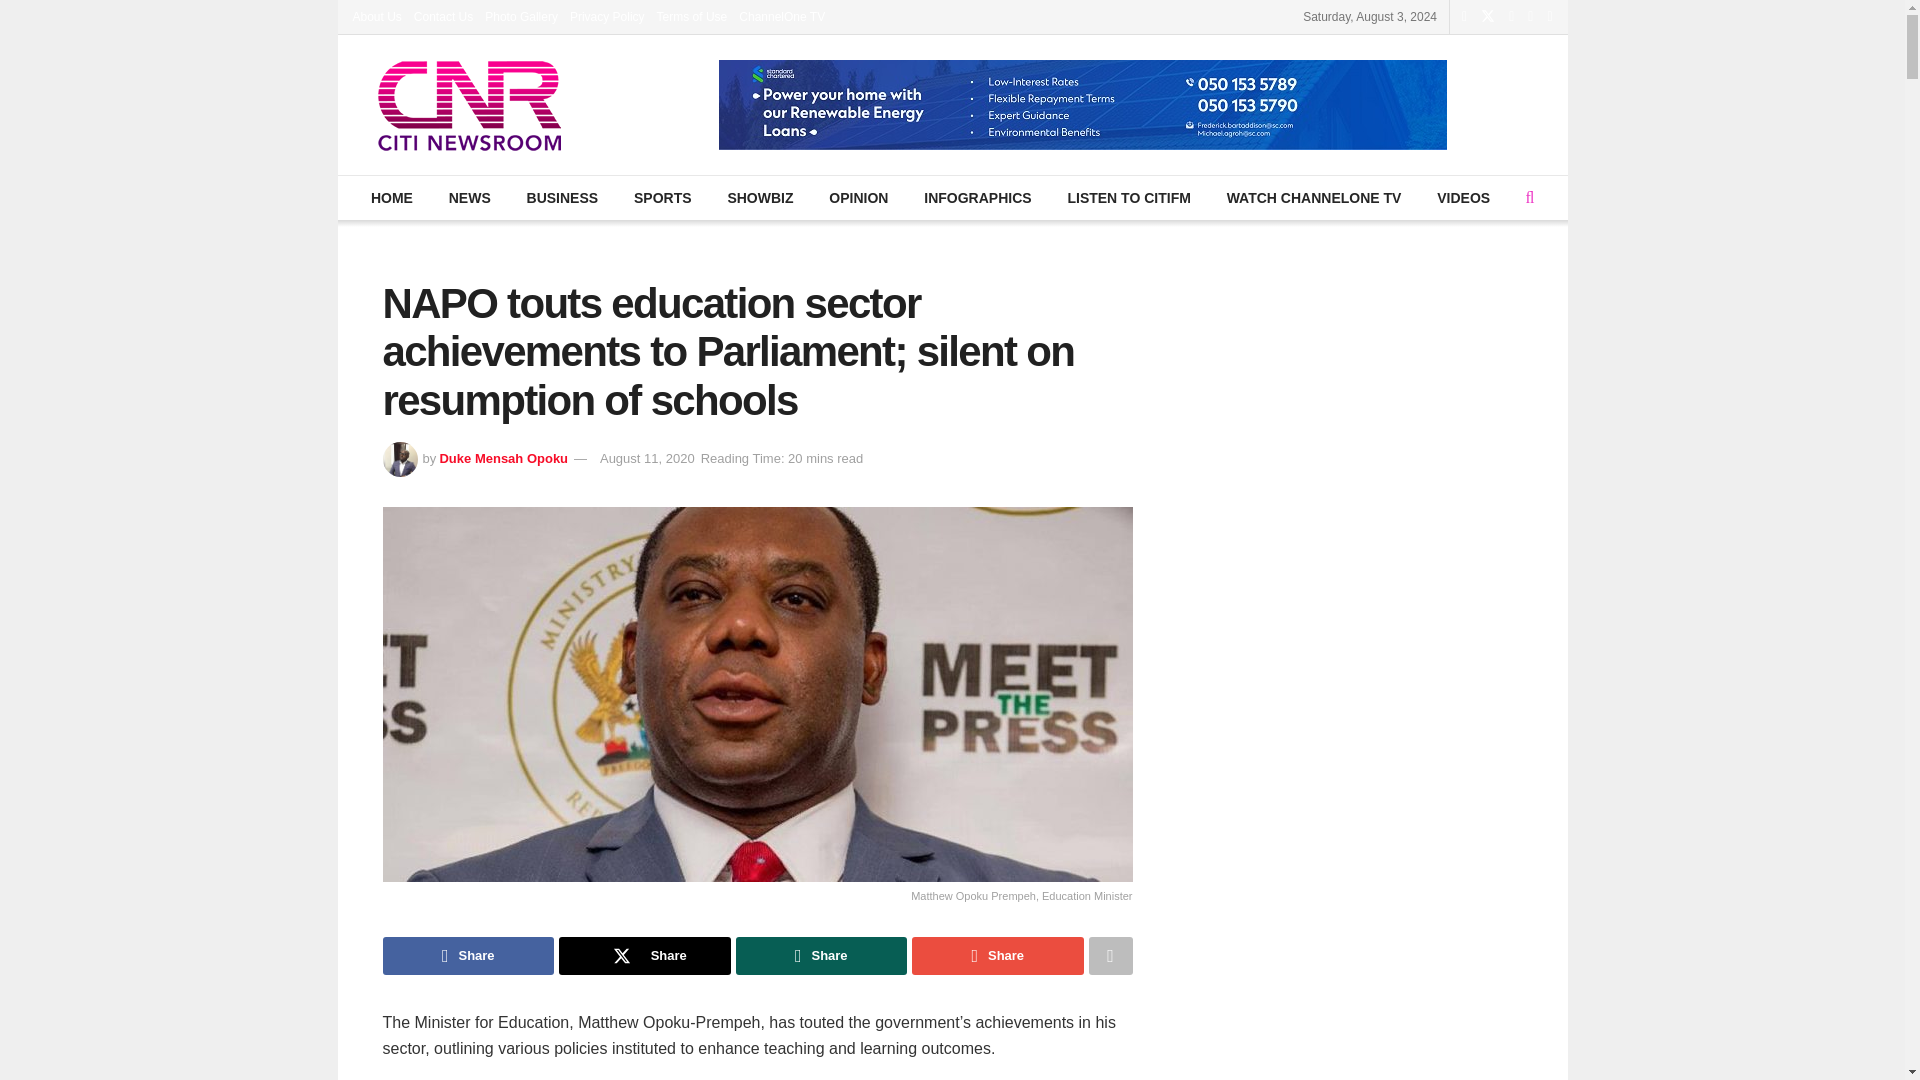  I want to click on Privacy Policy, so click(608, 16).